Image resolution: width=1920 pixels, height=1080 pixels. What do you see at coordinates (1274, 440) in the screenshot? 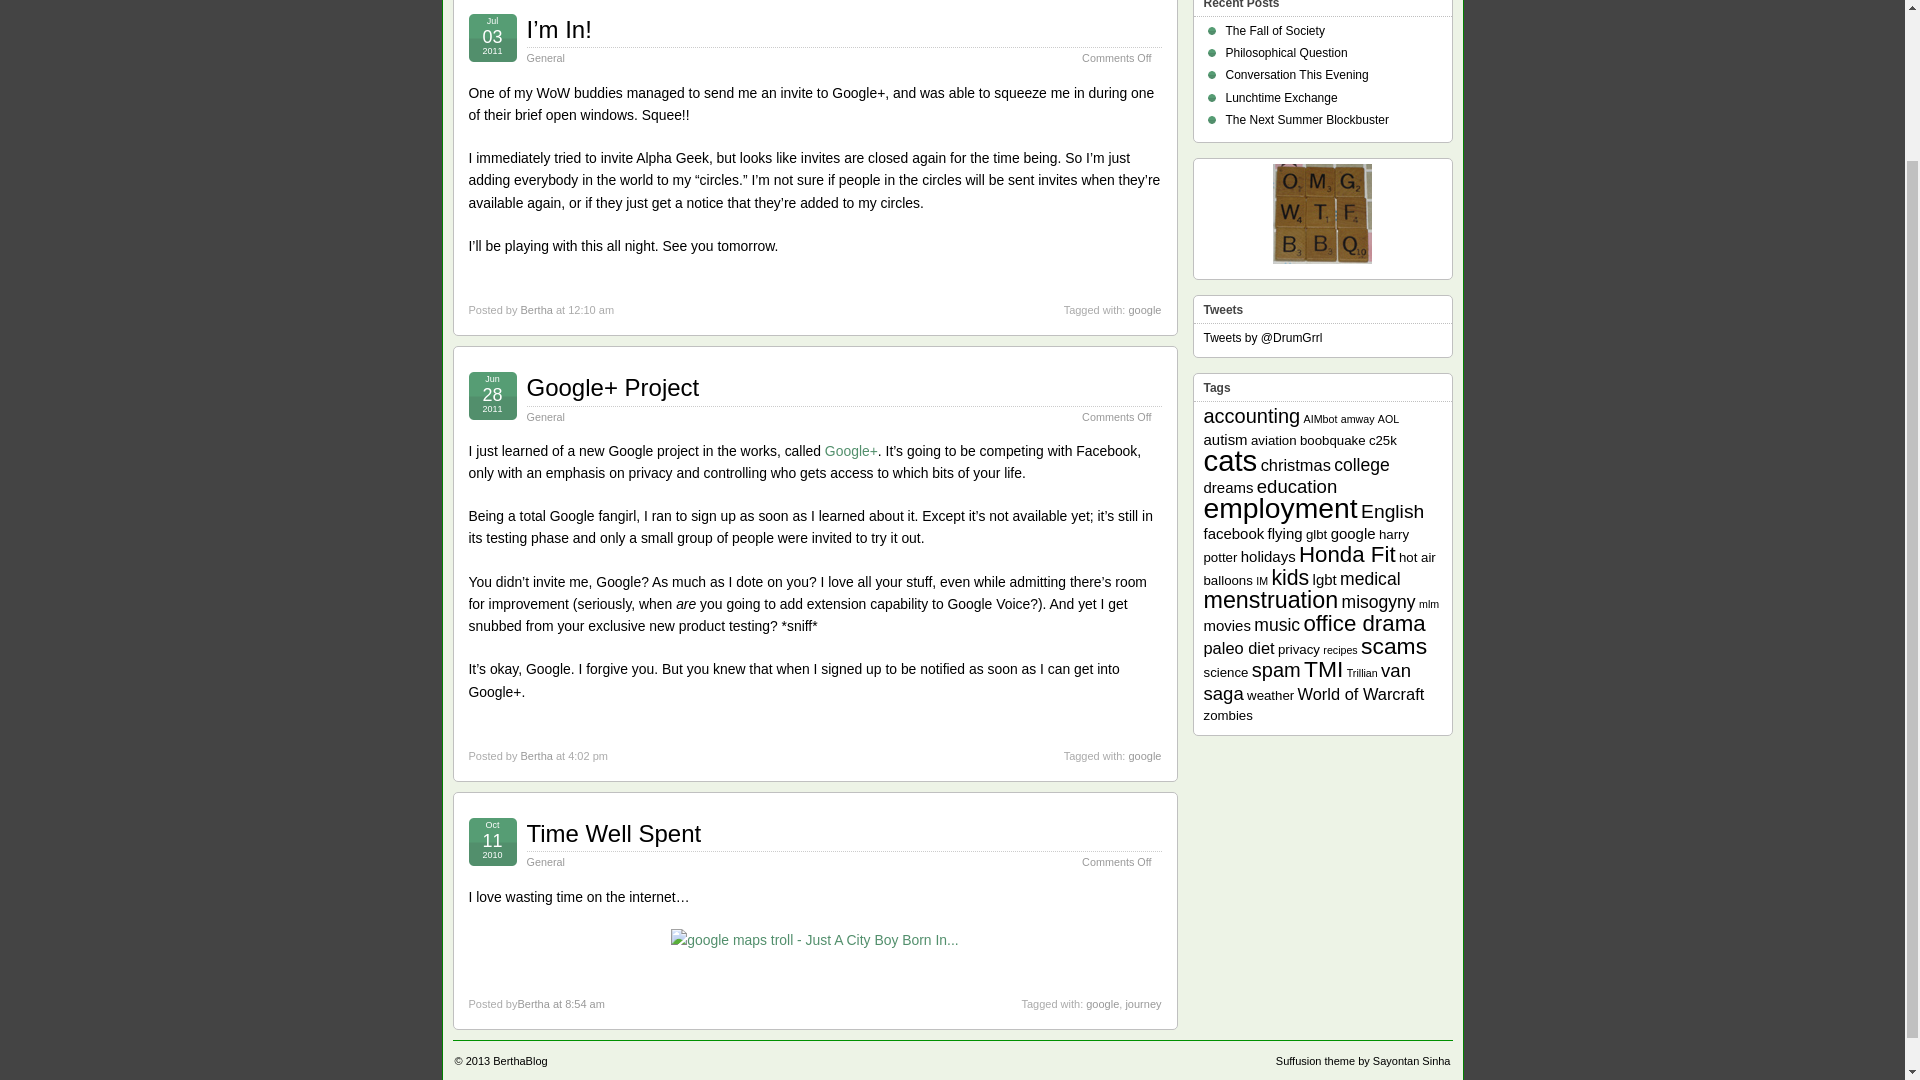
I see `aviation` at bounding box center [1274, 440].